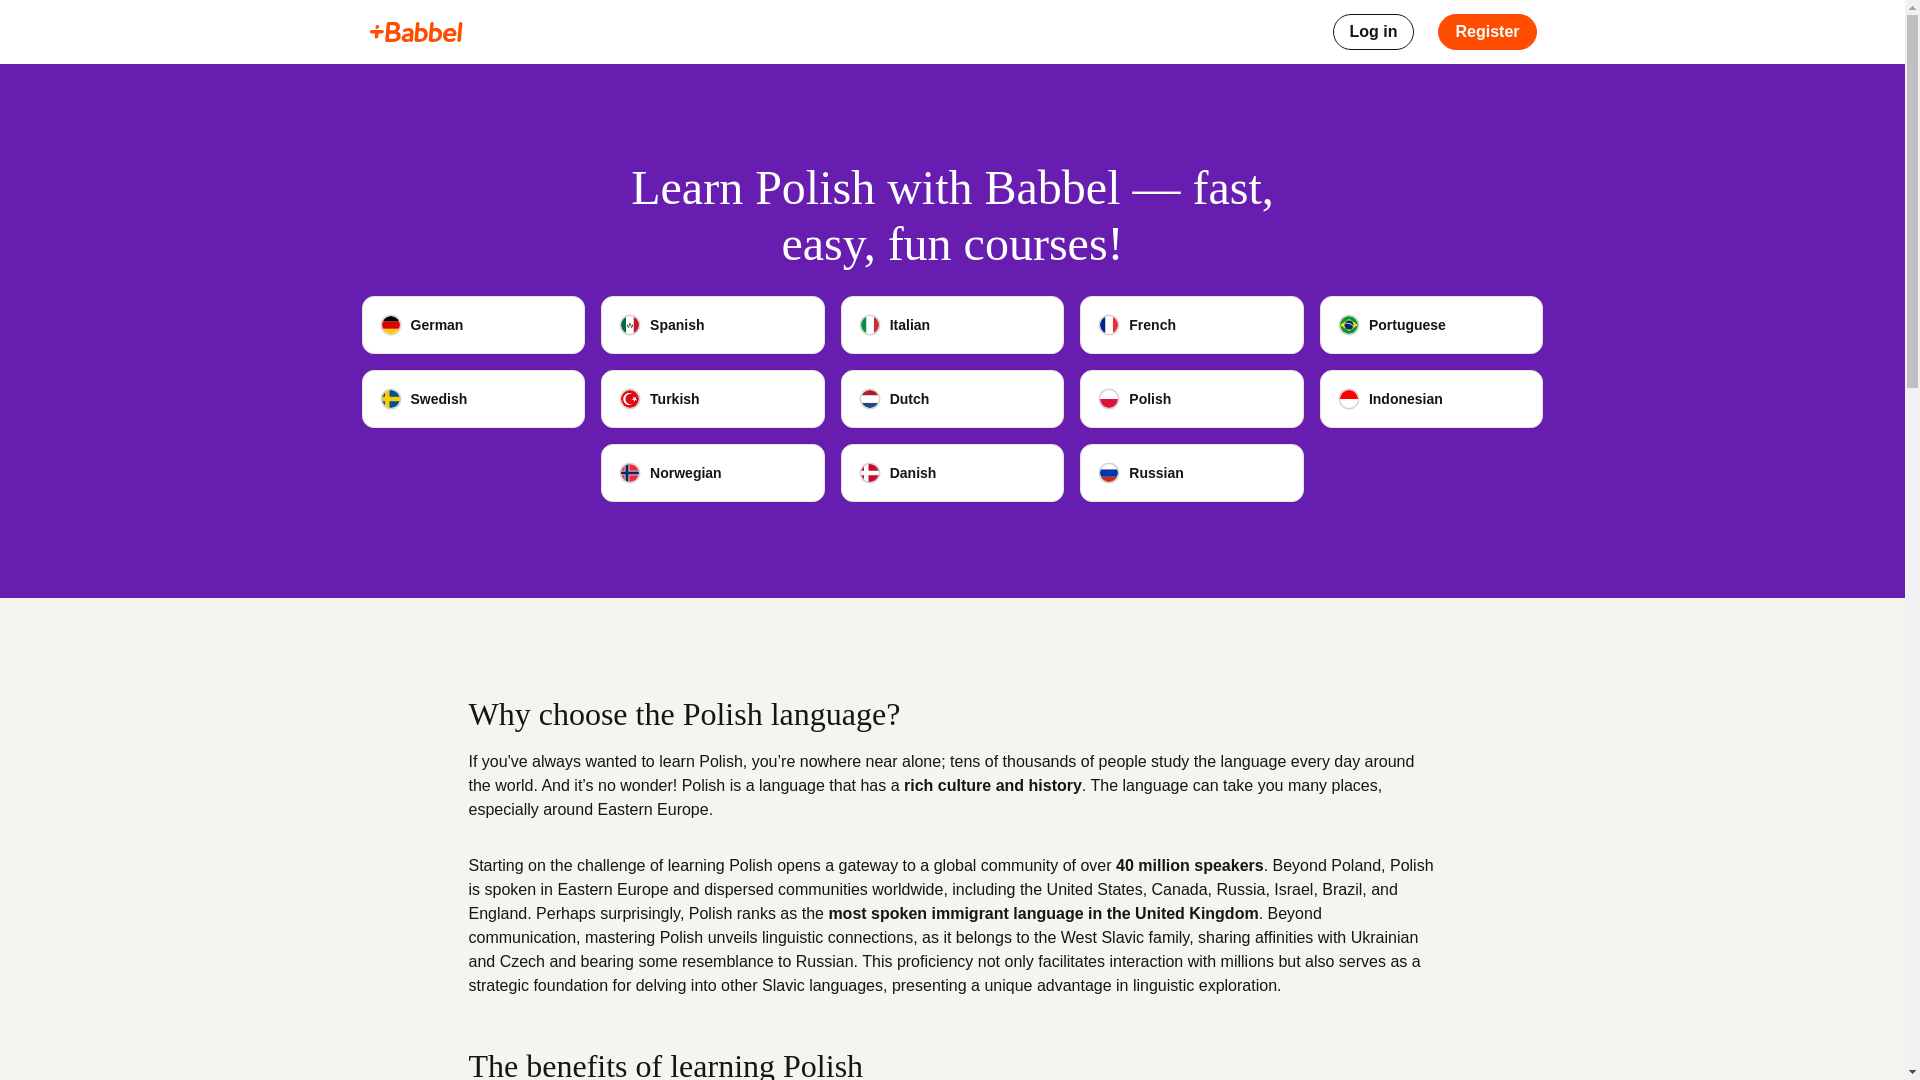 This screenshot has width=1920, height=1080. What do you see at coordinates (952, 472) in the screenshot?
I see `Danish` at bounding box center [952, 472].